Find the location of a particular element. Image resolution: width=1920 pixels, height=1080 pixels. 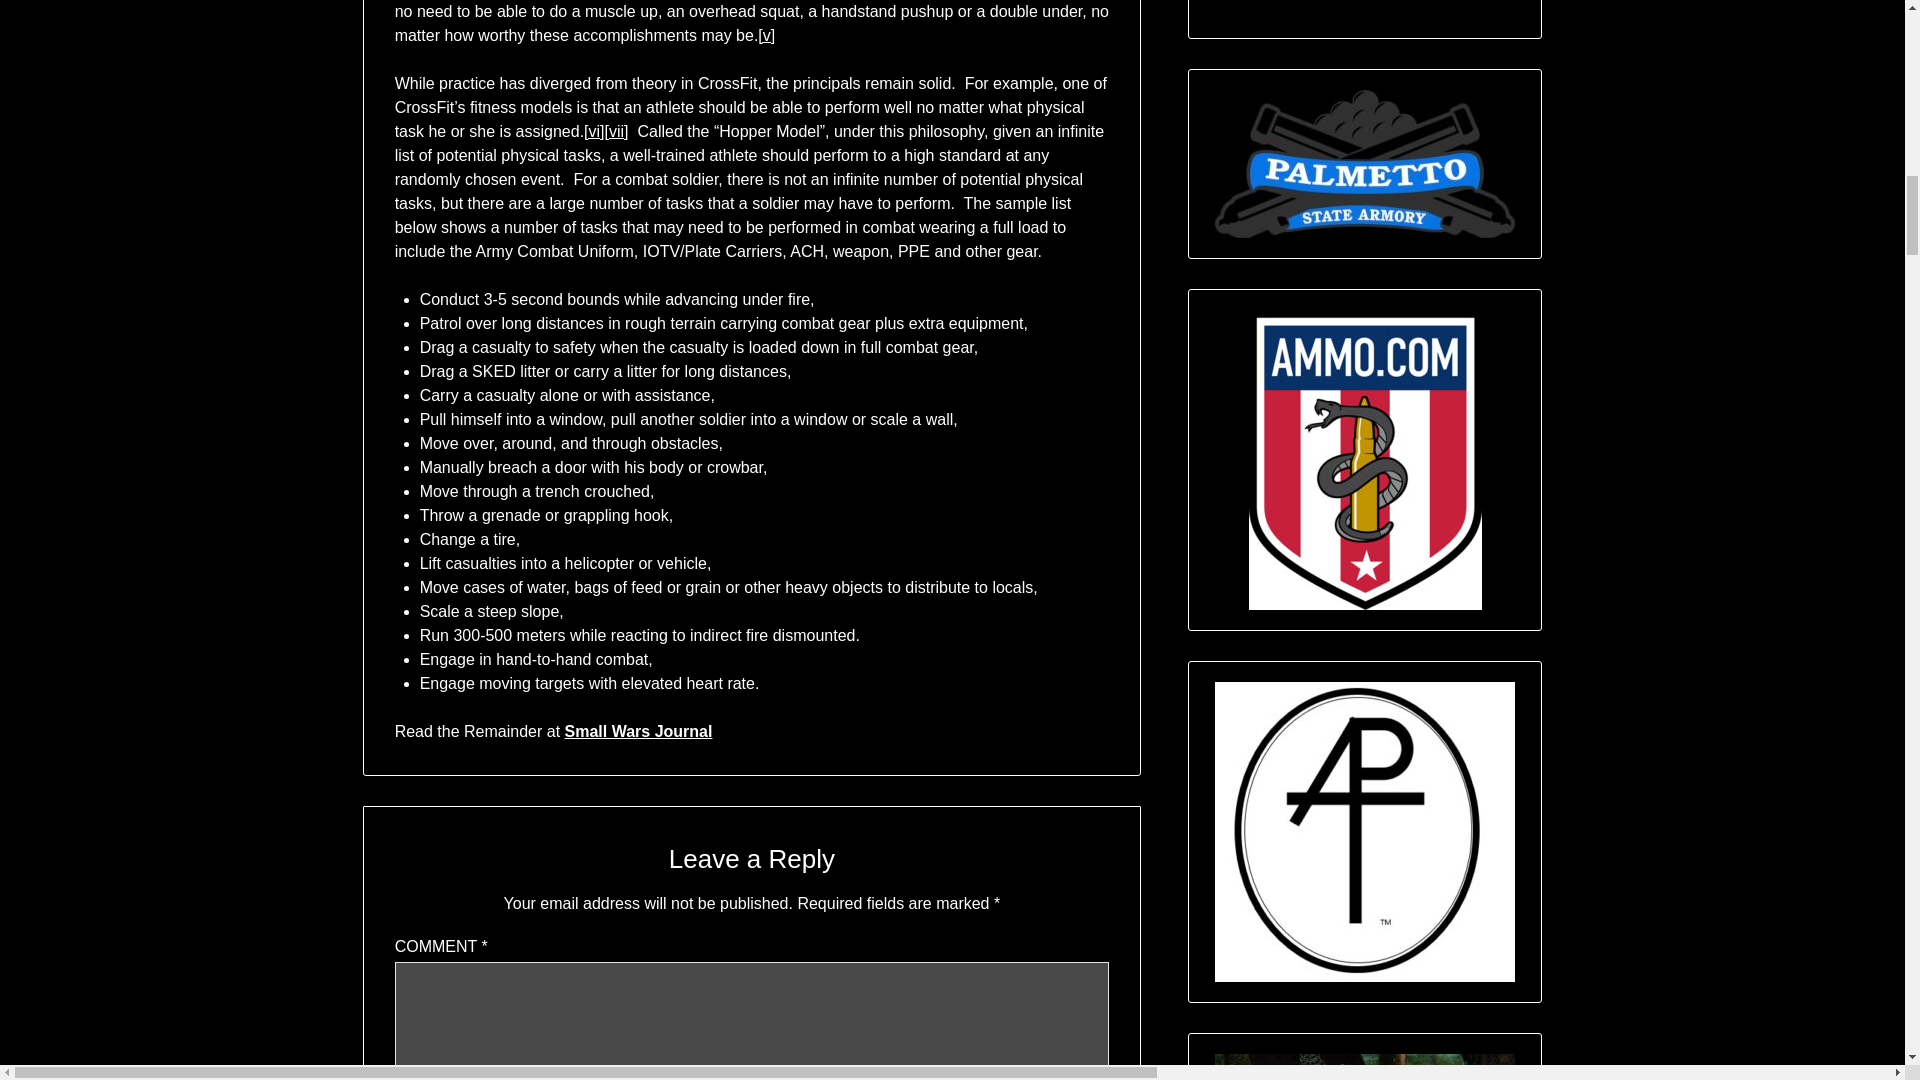

Got Weapons? Stock Up Today! is located at coordinates (1364, 163).